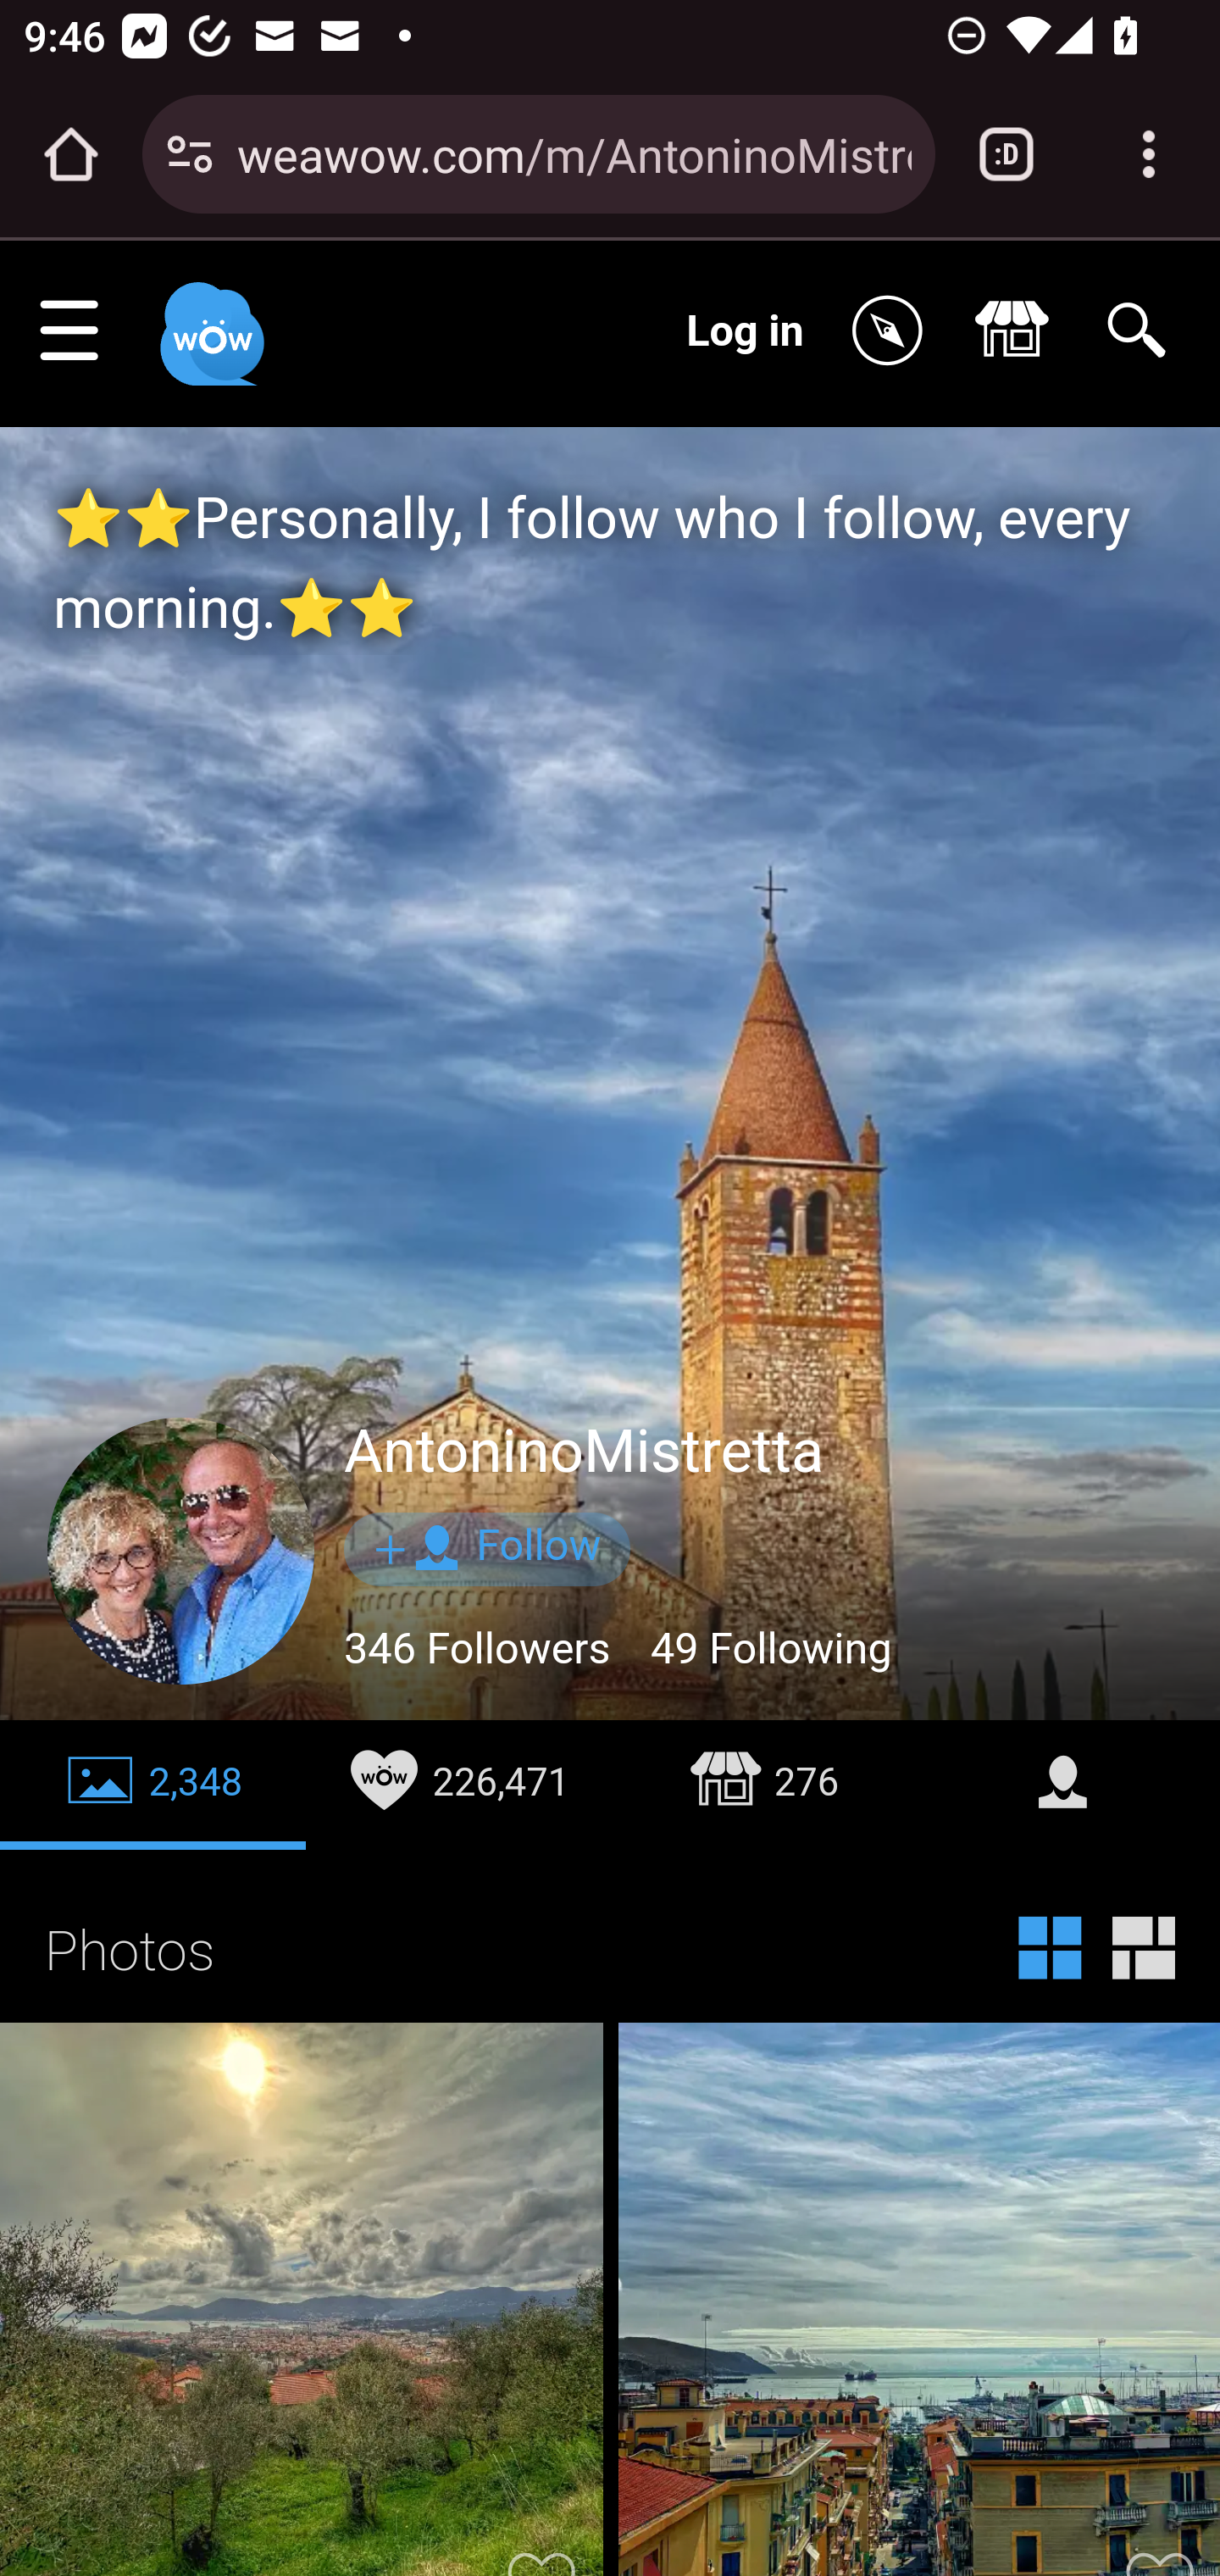 The width and height of the screenshot is (1220, 2576). I want to click on  226,471  226,471, so click(457, 1785).